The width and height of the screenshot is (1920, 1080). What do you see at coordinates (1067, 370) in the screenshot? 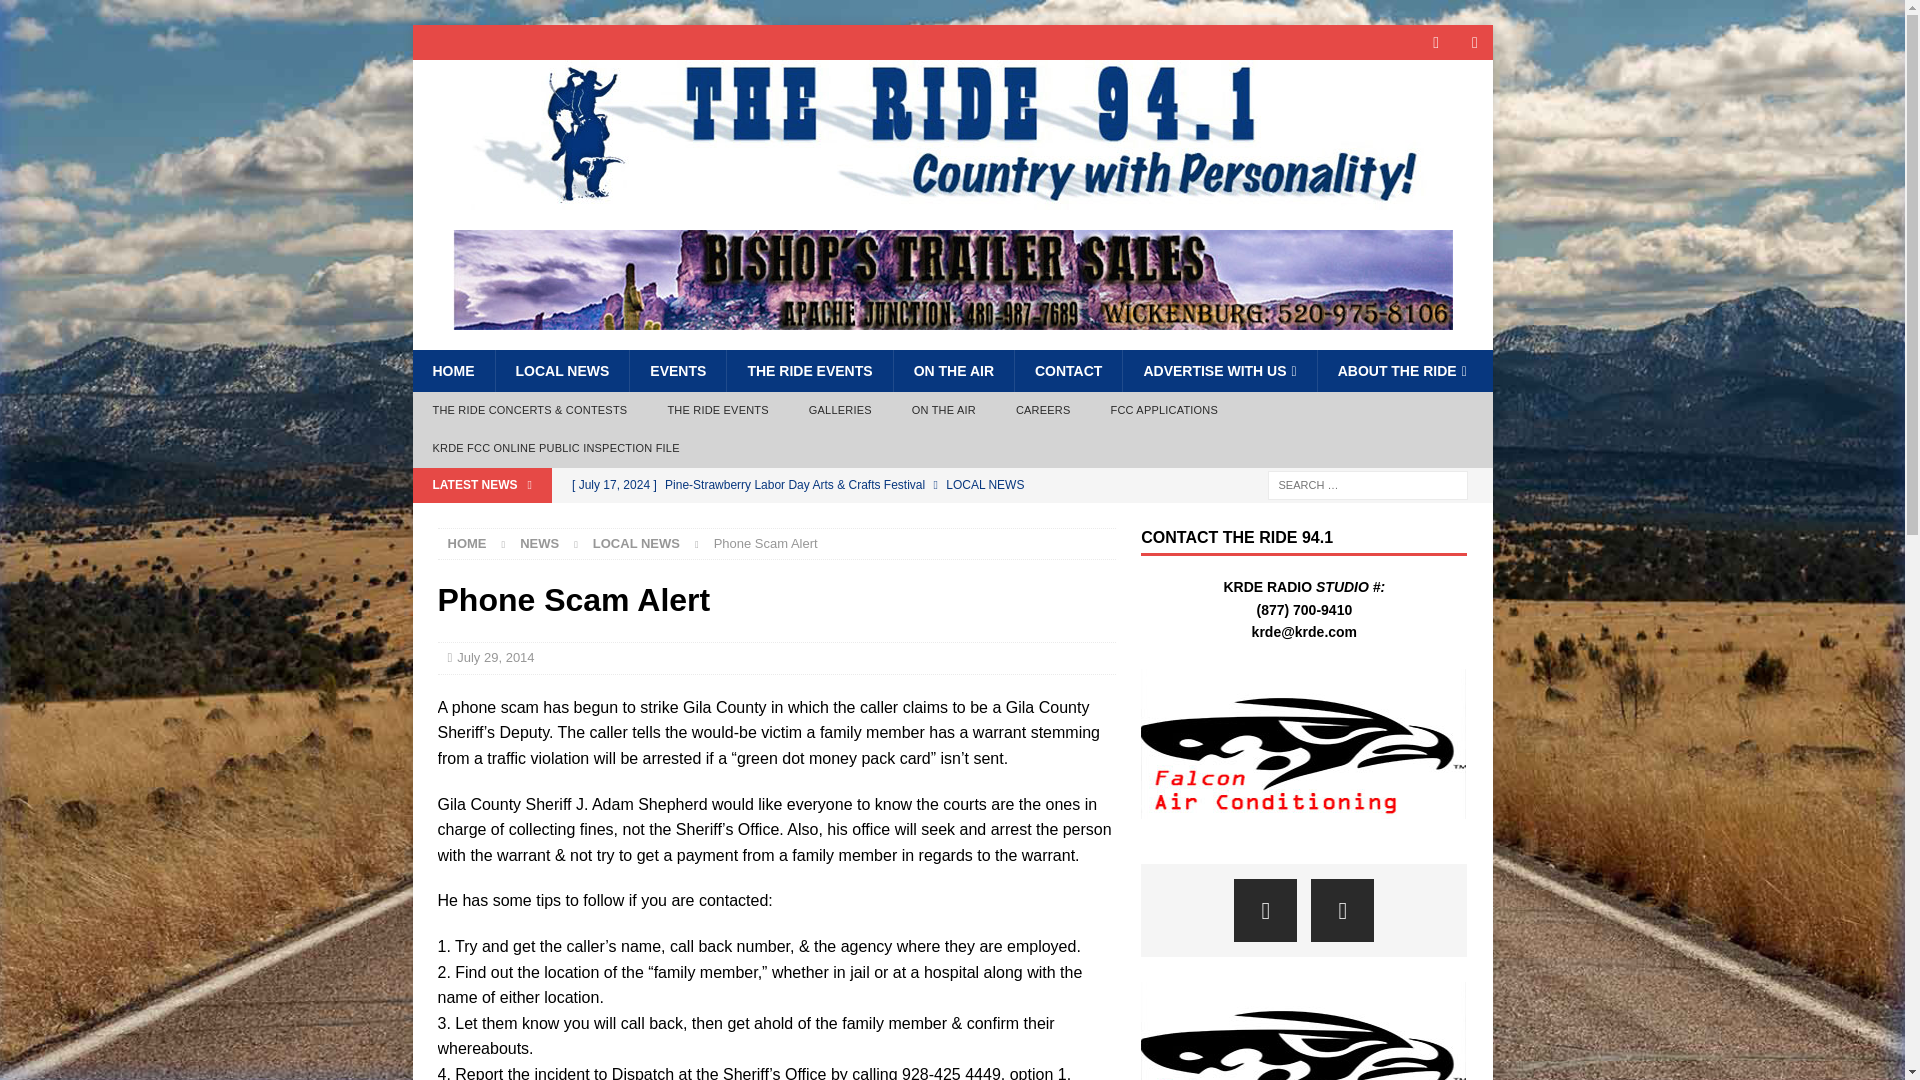
I see `CONTACT` at bounding box center [1067, 370].